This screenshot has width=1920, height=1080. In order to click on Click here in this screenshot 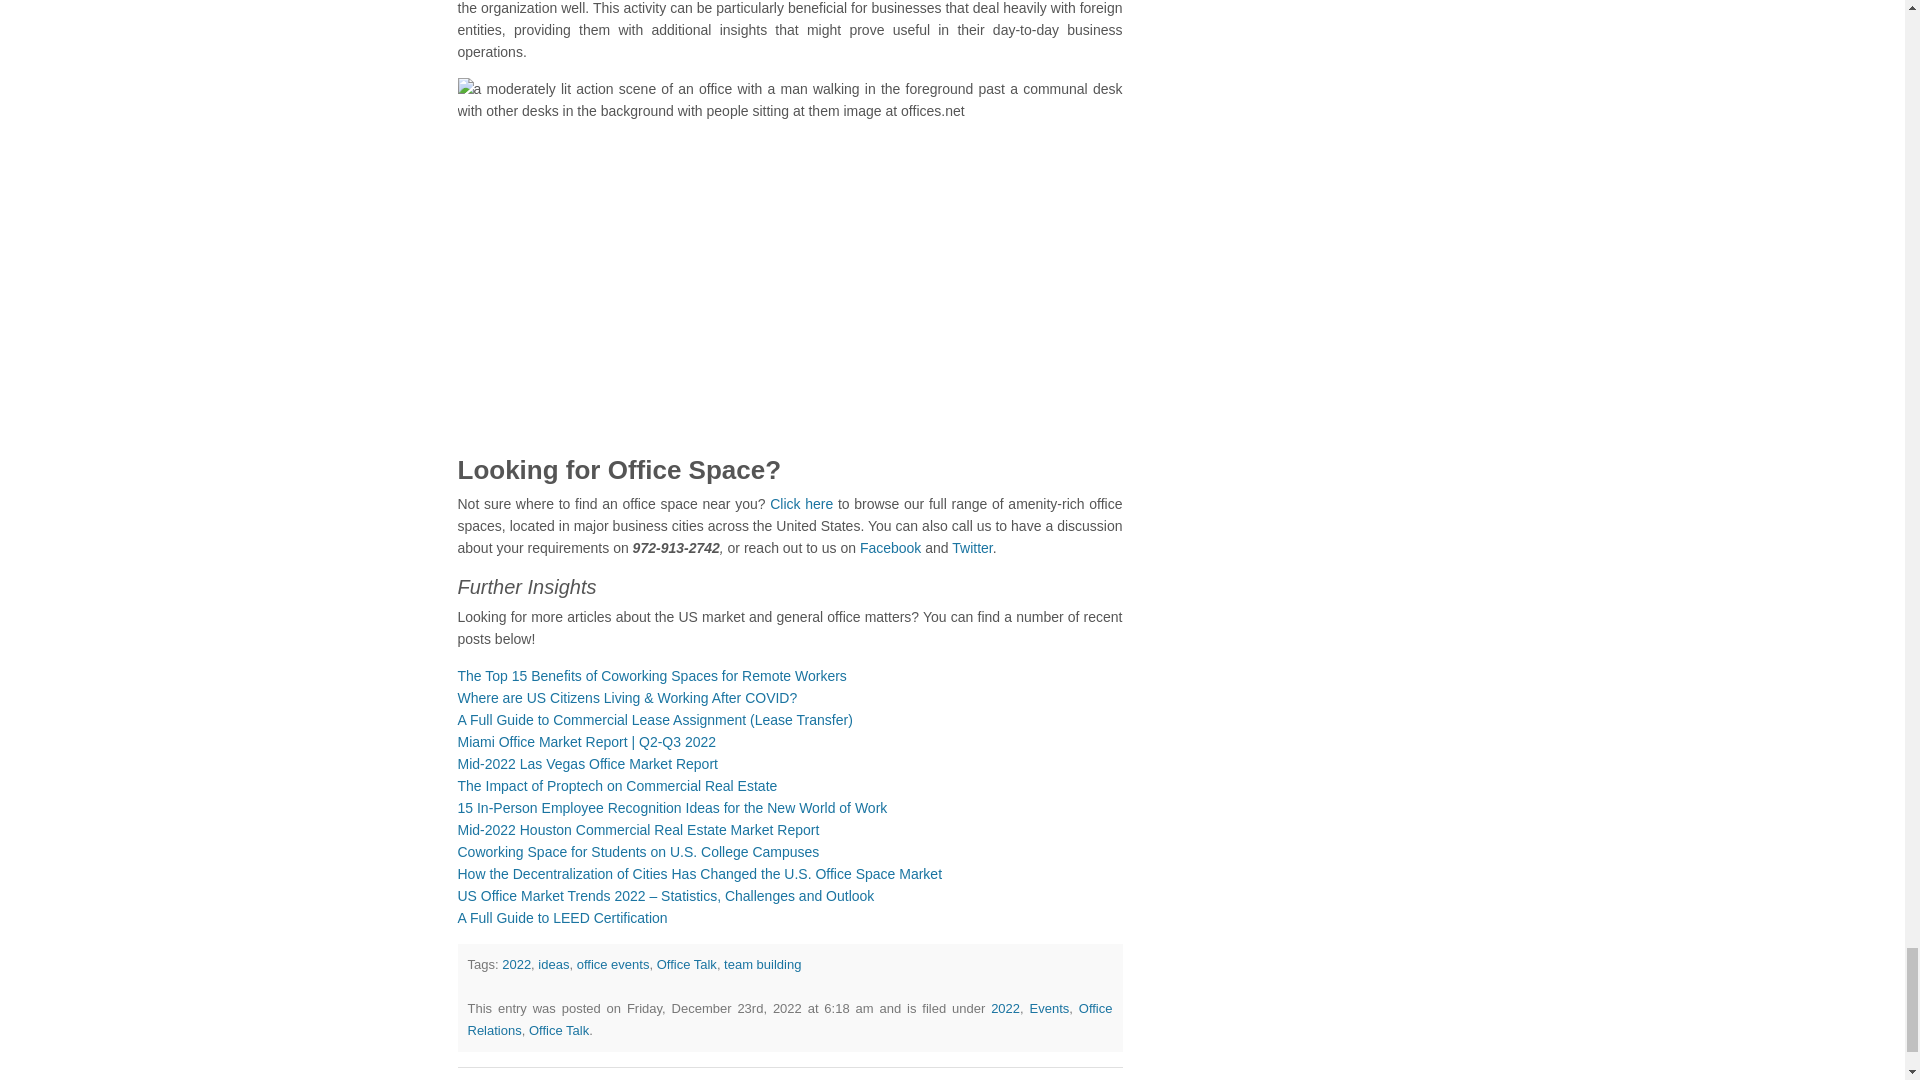, I will do `click(800, 503)`.